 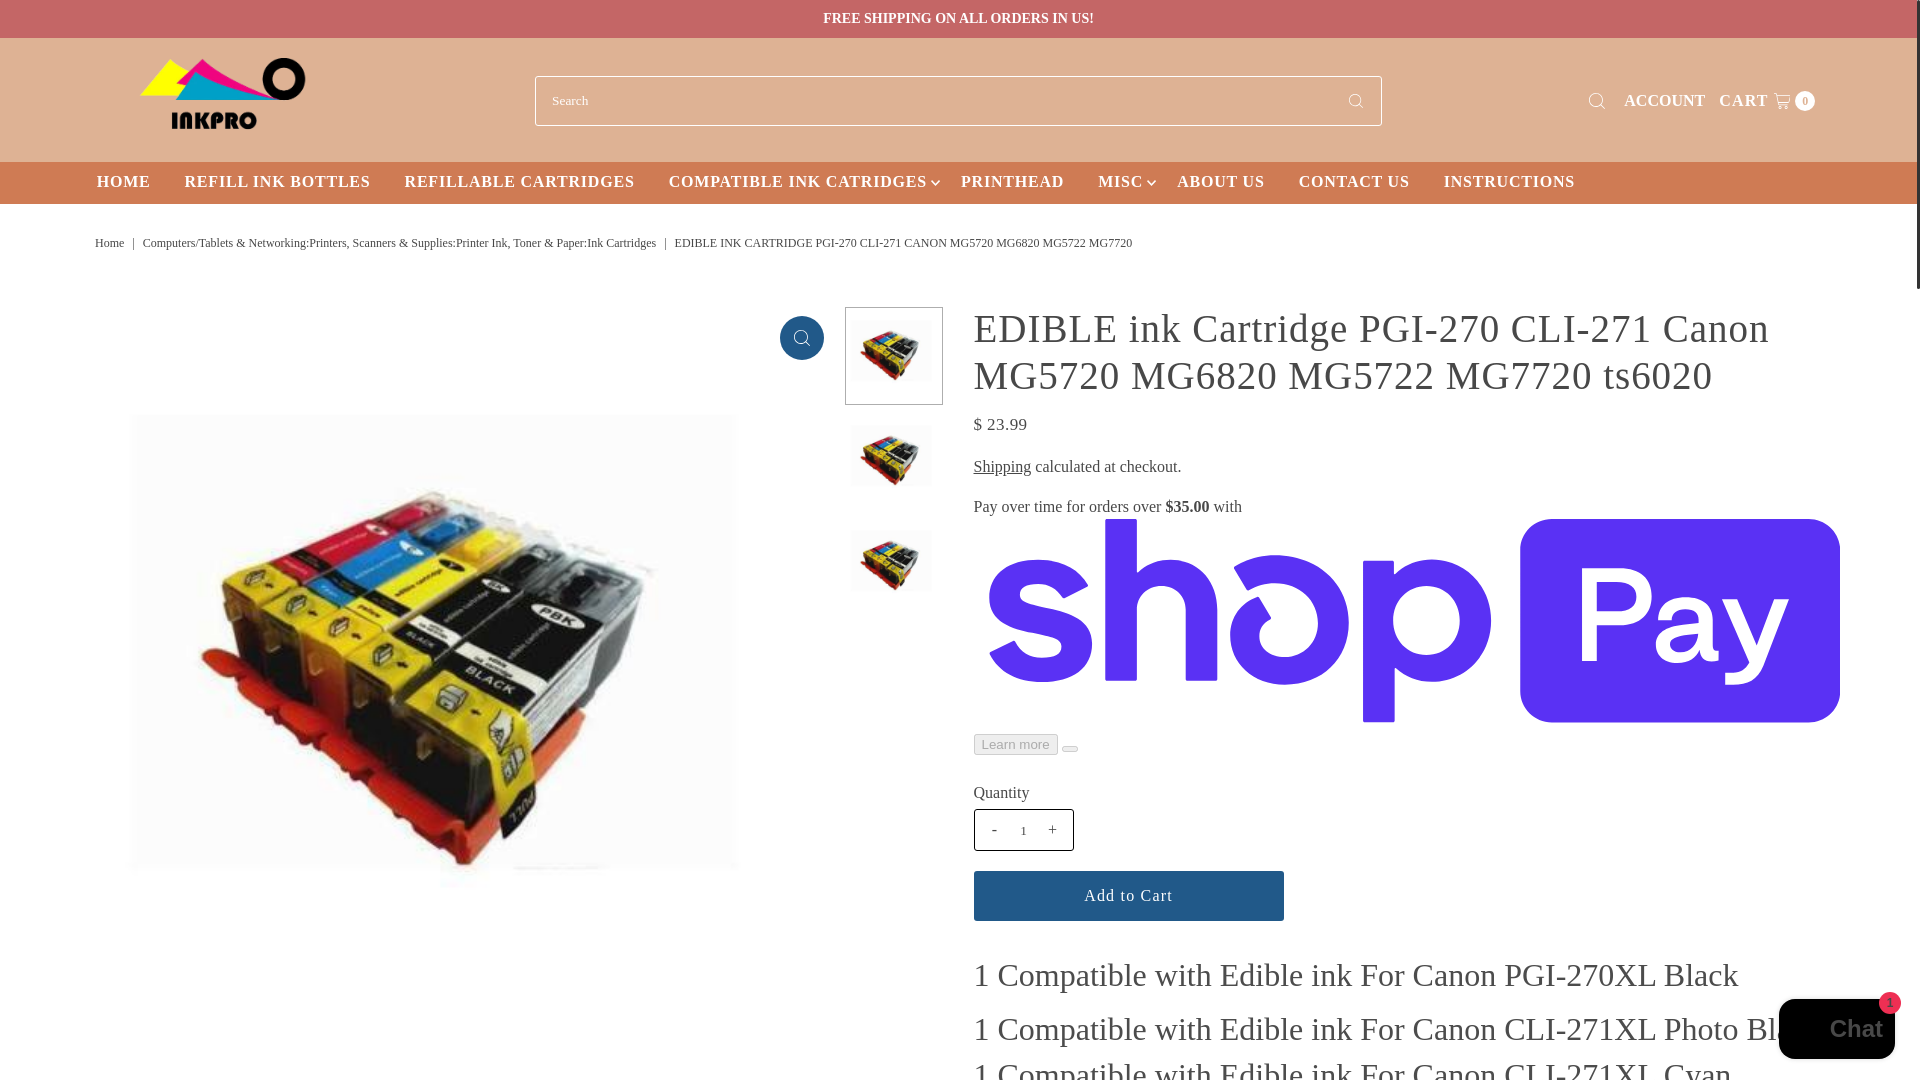 What do you see at coordinates (1767, 100) in the screenshot?
I see `MISC` at bounding box center [1767, 100].